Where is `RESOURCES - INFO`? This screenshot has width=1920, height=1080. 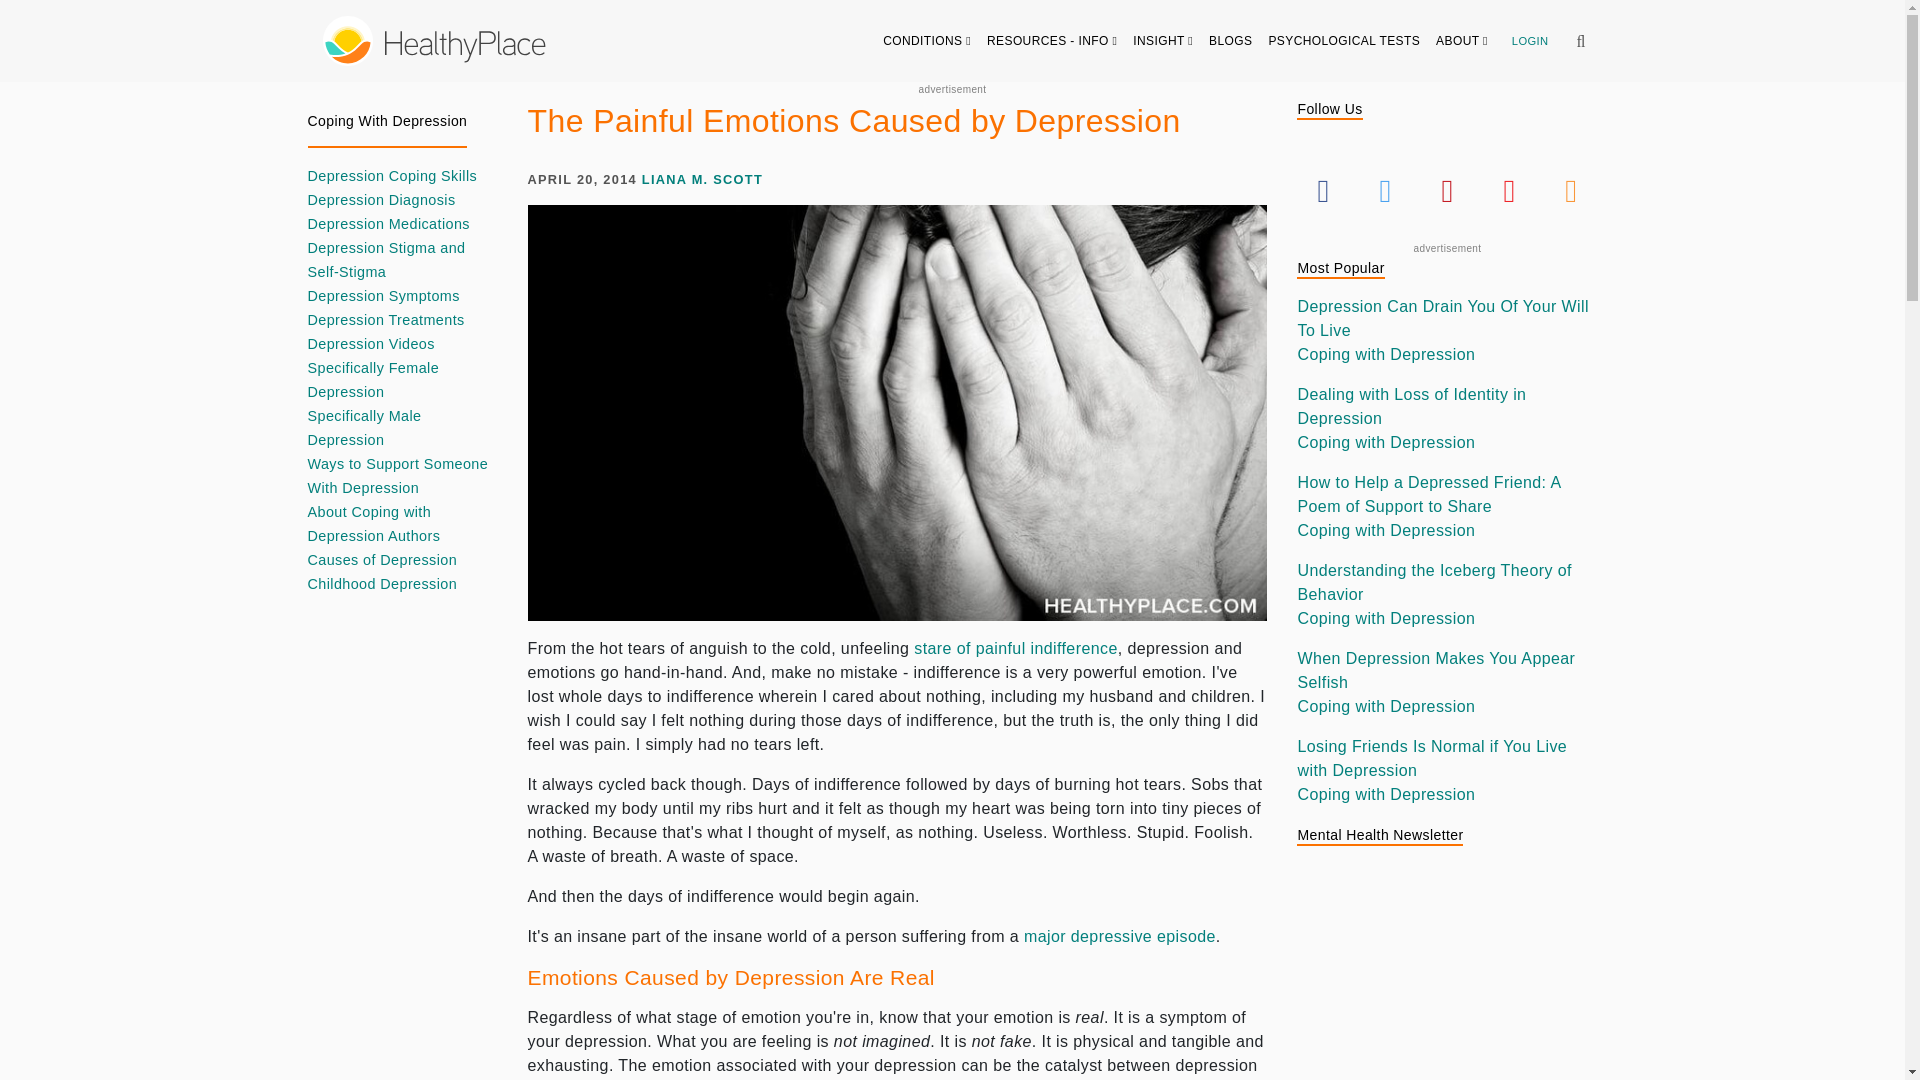
RESOURCES - INFO is located at coordinates (1052, 40).